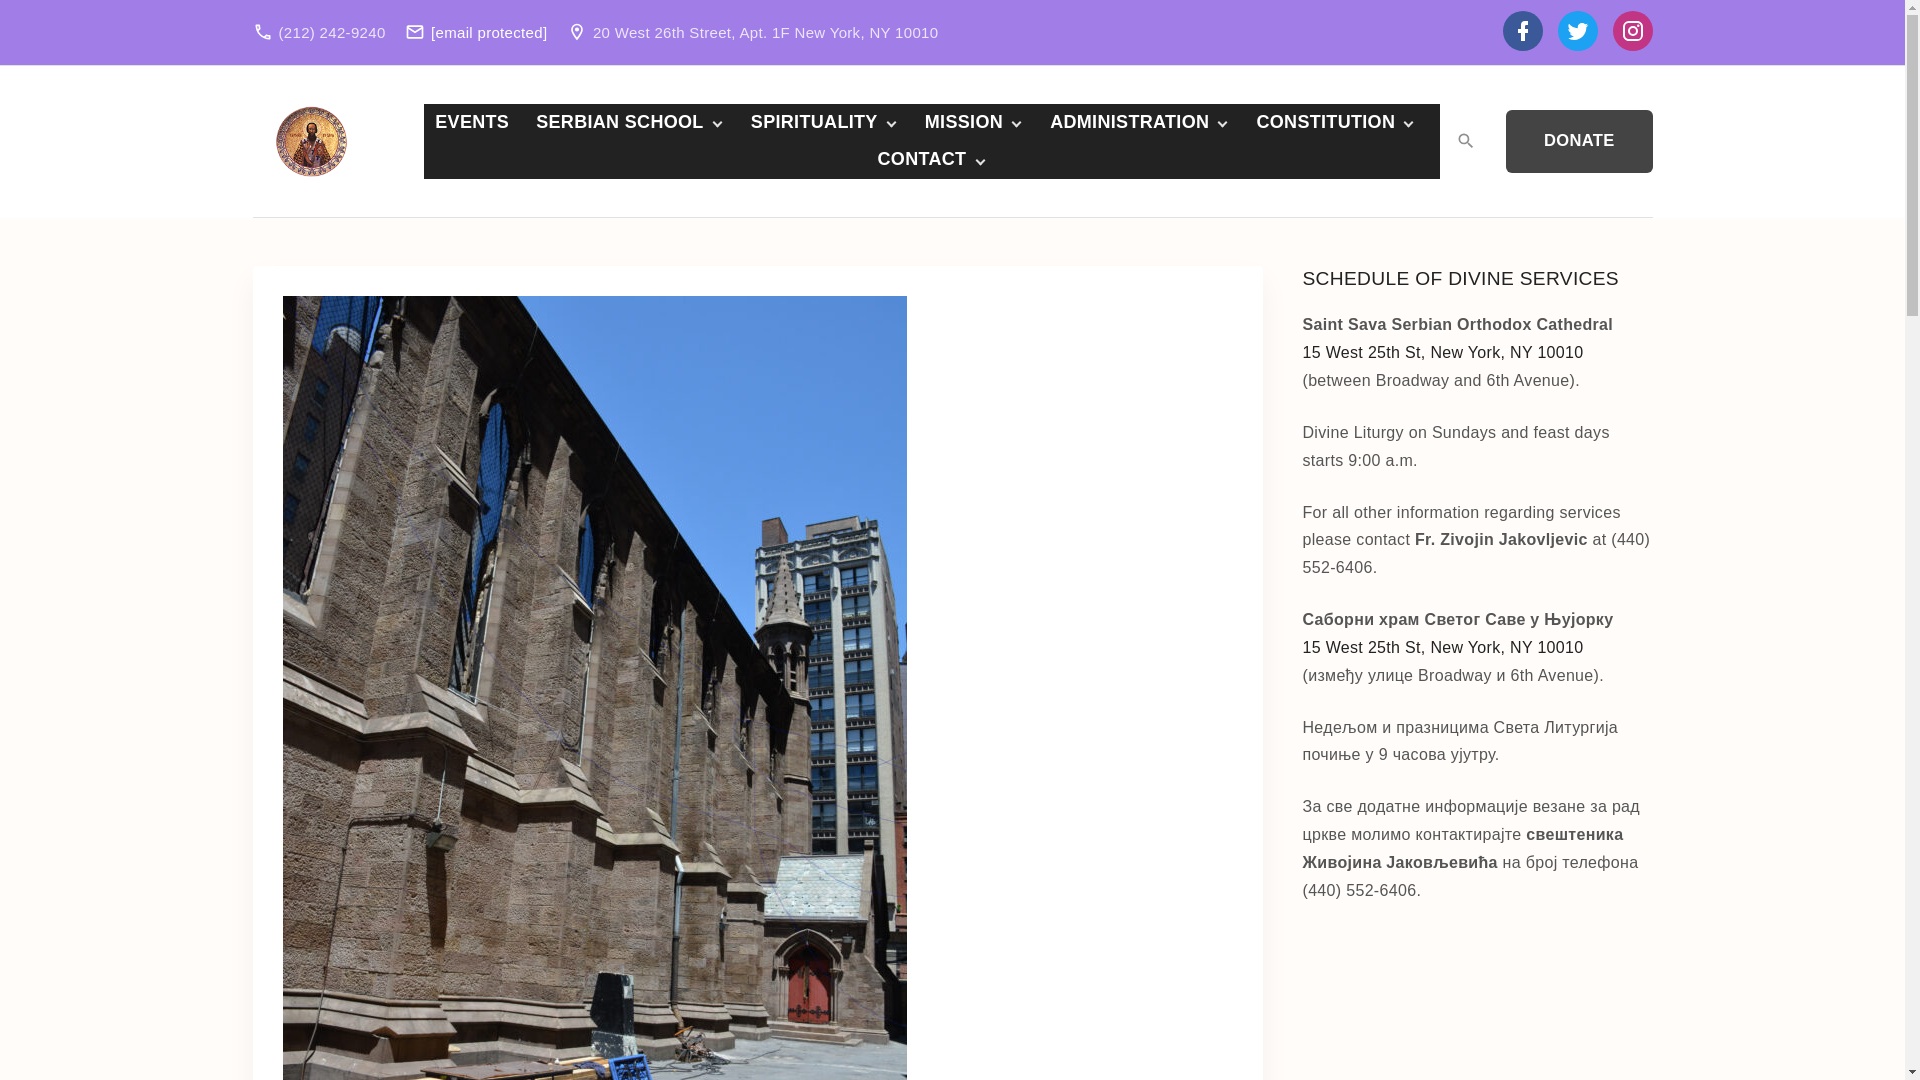 The width and height of the screenshot is (1920, 1080). What do you see at coordinates (472, 122) in the screenshot?
I see `EVENTS` at bounding box center [472, 122].